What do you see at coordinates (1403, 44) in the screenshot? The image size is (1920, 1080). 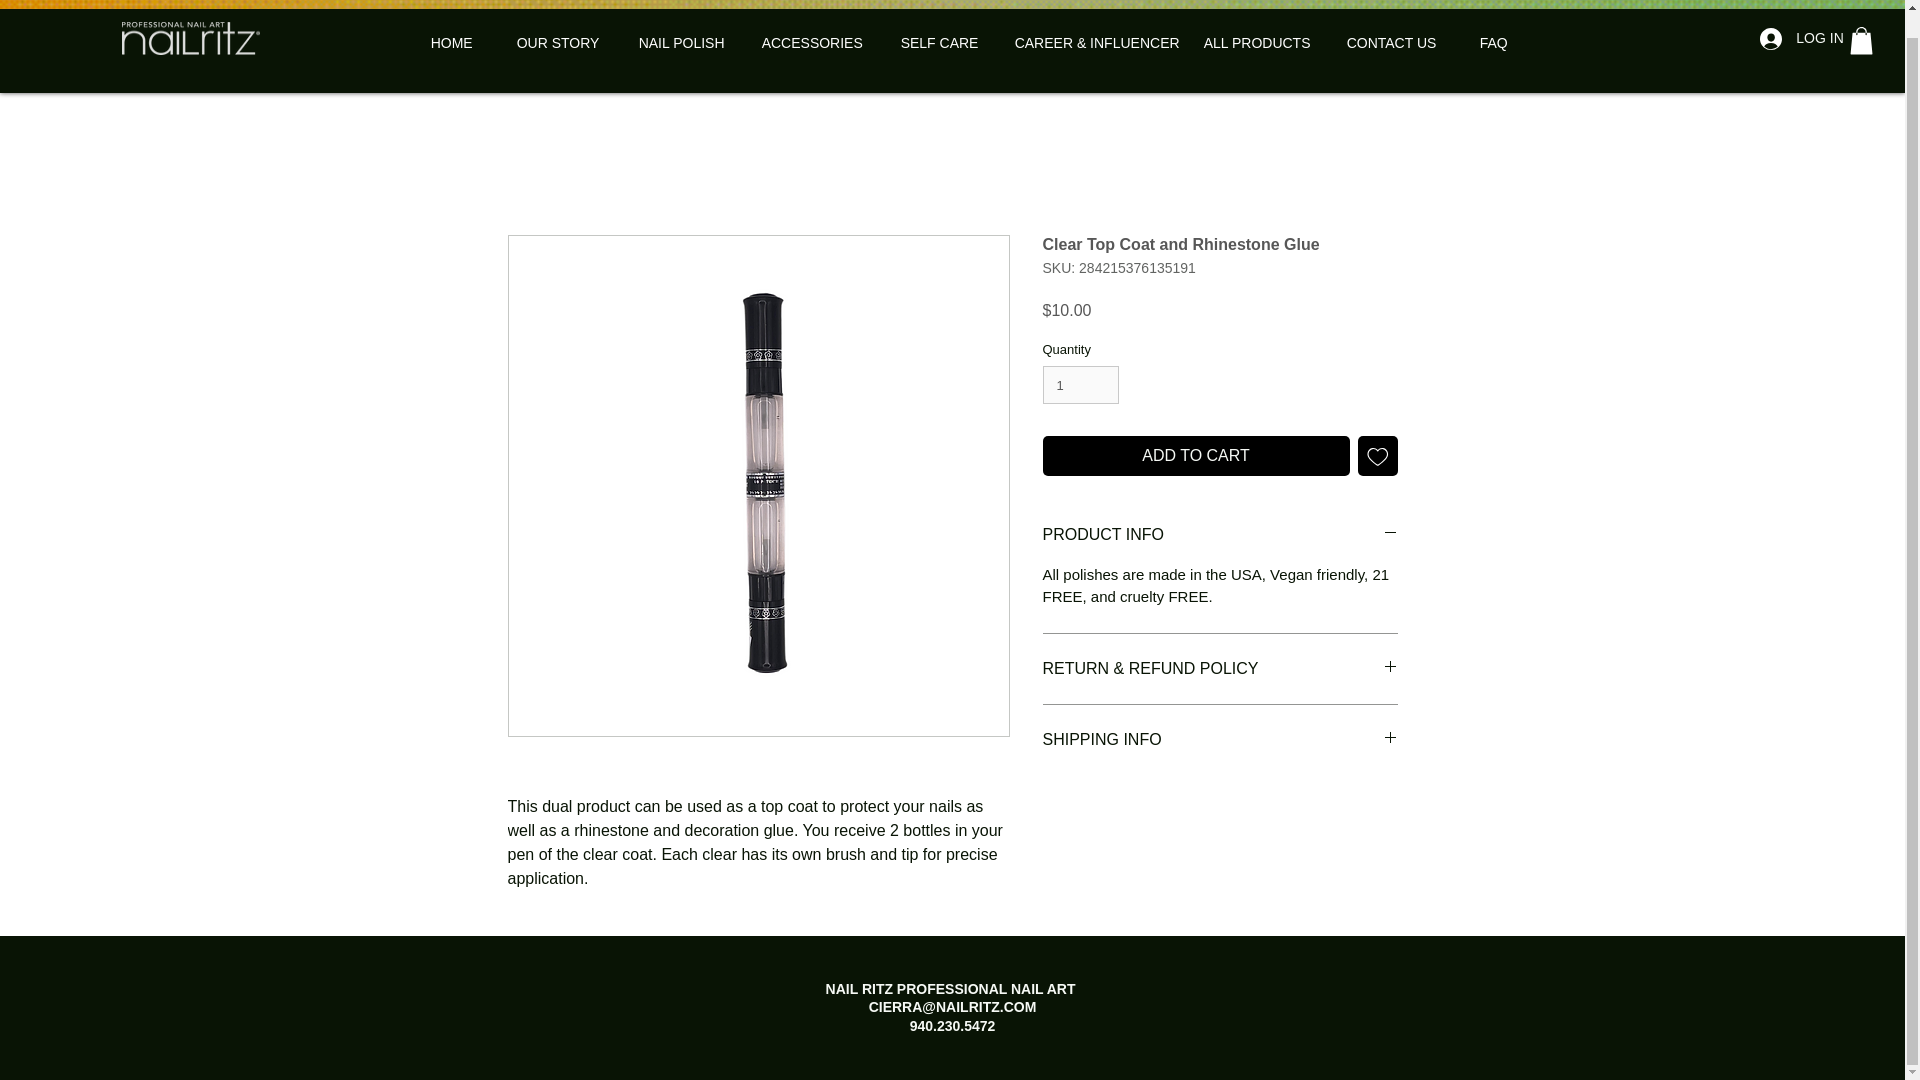 I see `CONTACT US` at bounding box center [1403, 44].